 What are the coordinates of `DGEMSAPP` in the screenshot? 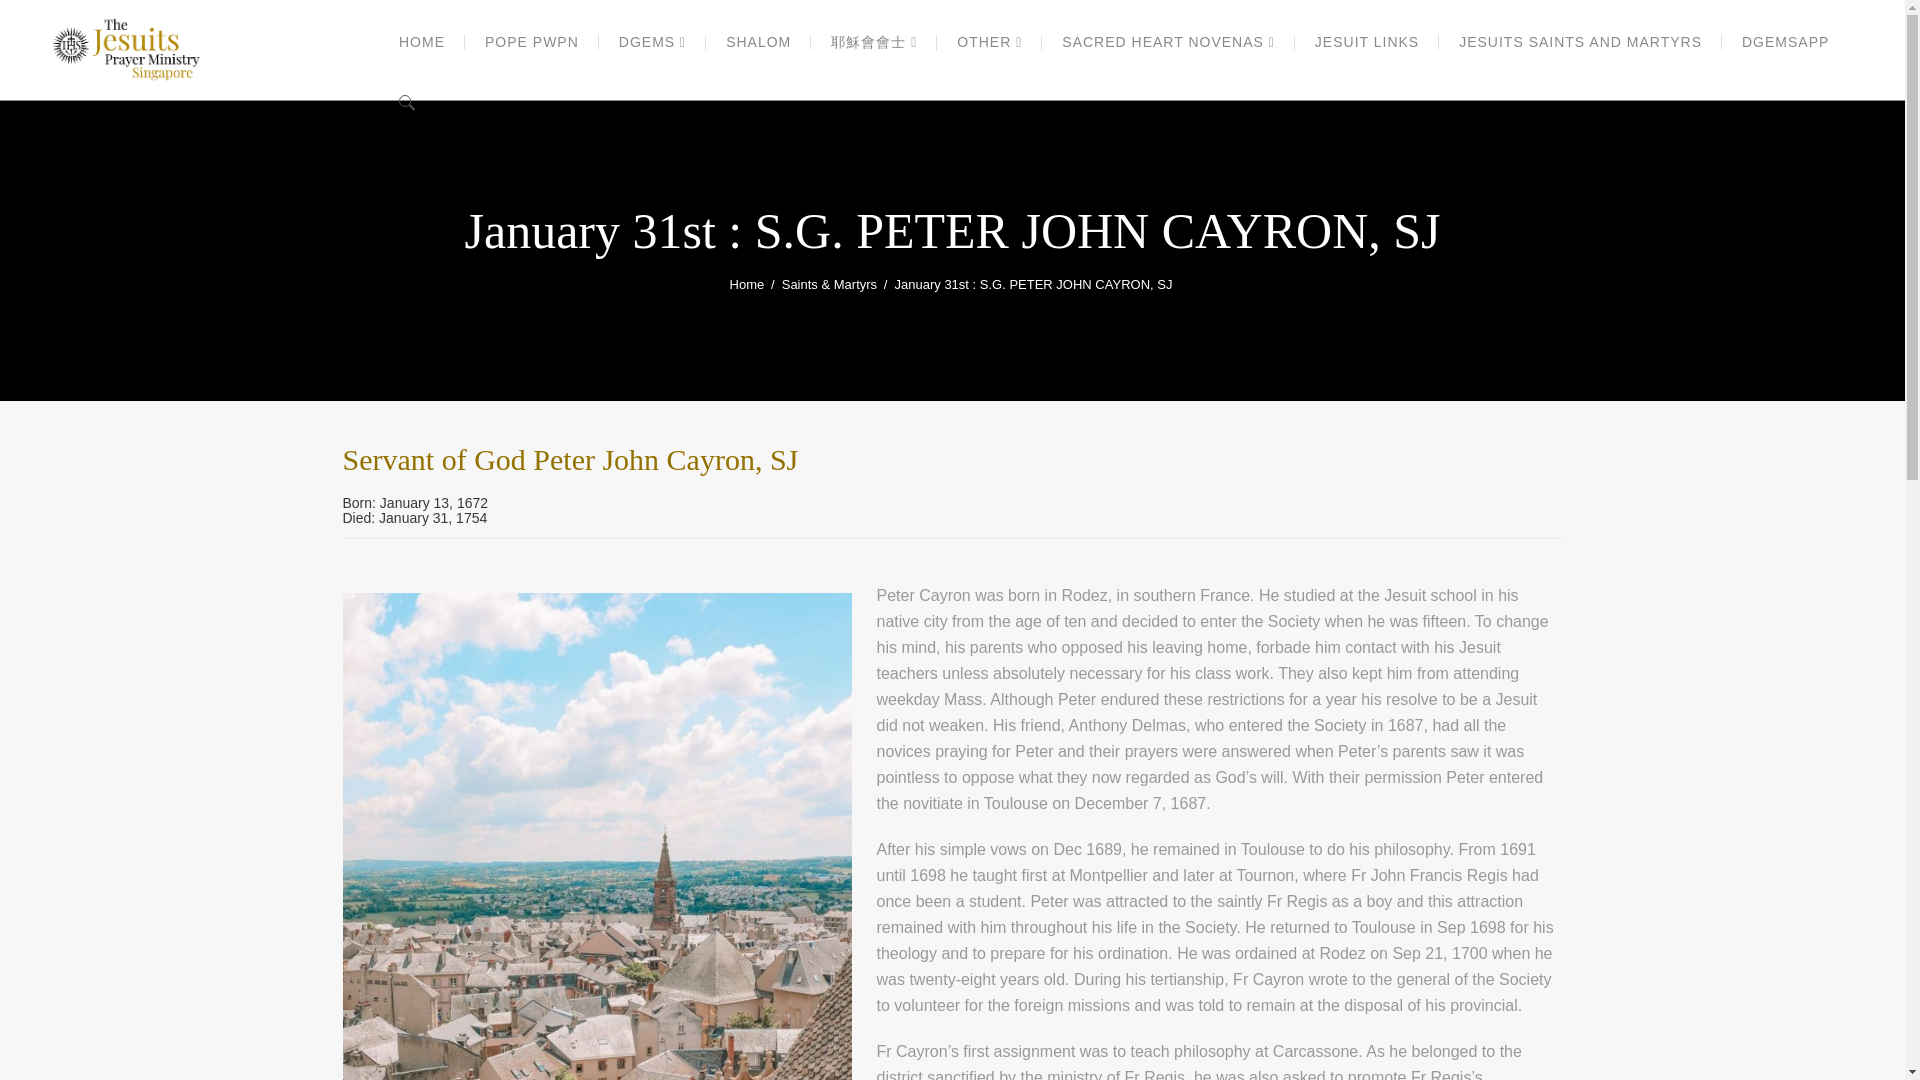 It's located at (1785, 42).